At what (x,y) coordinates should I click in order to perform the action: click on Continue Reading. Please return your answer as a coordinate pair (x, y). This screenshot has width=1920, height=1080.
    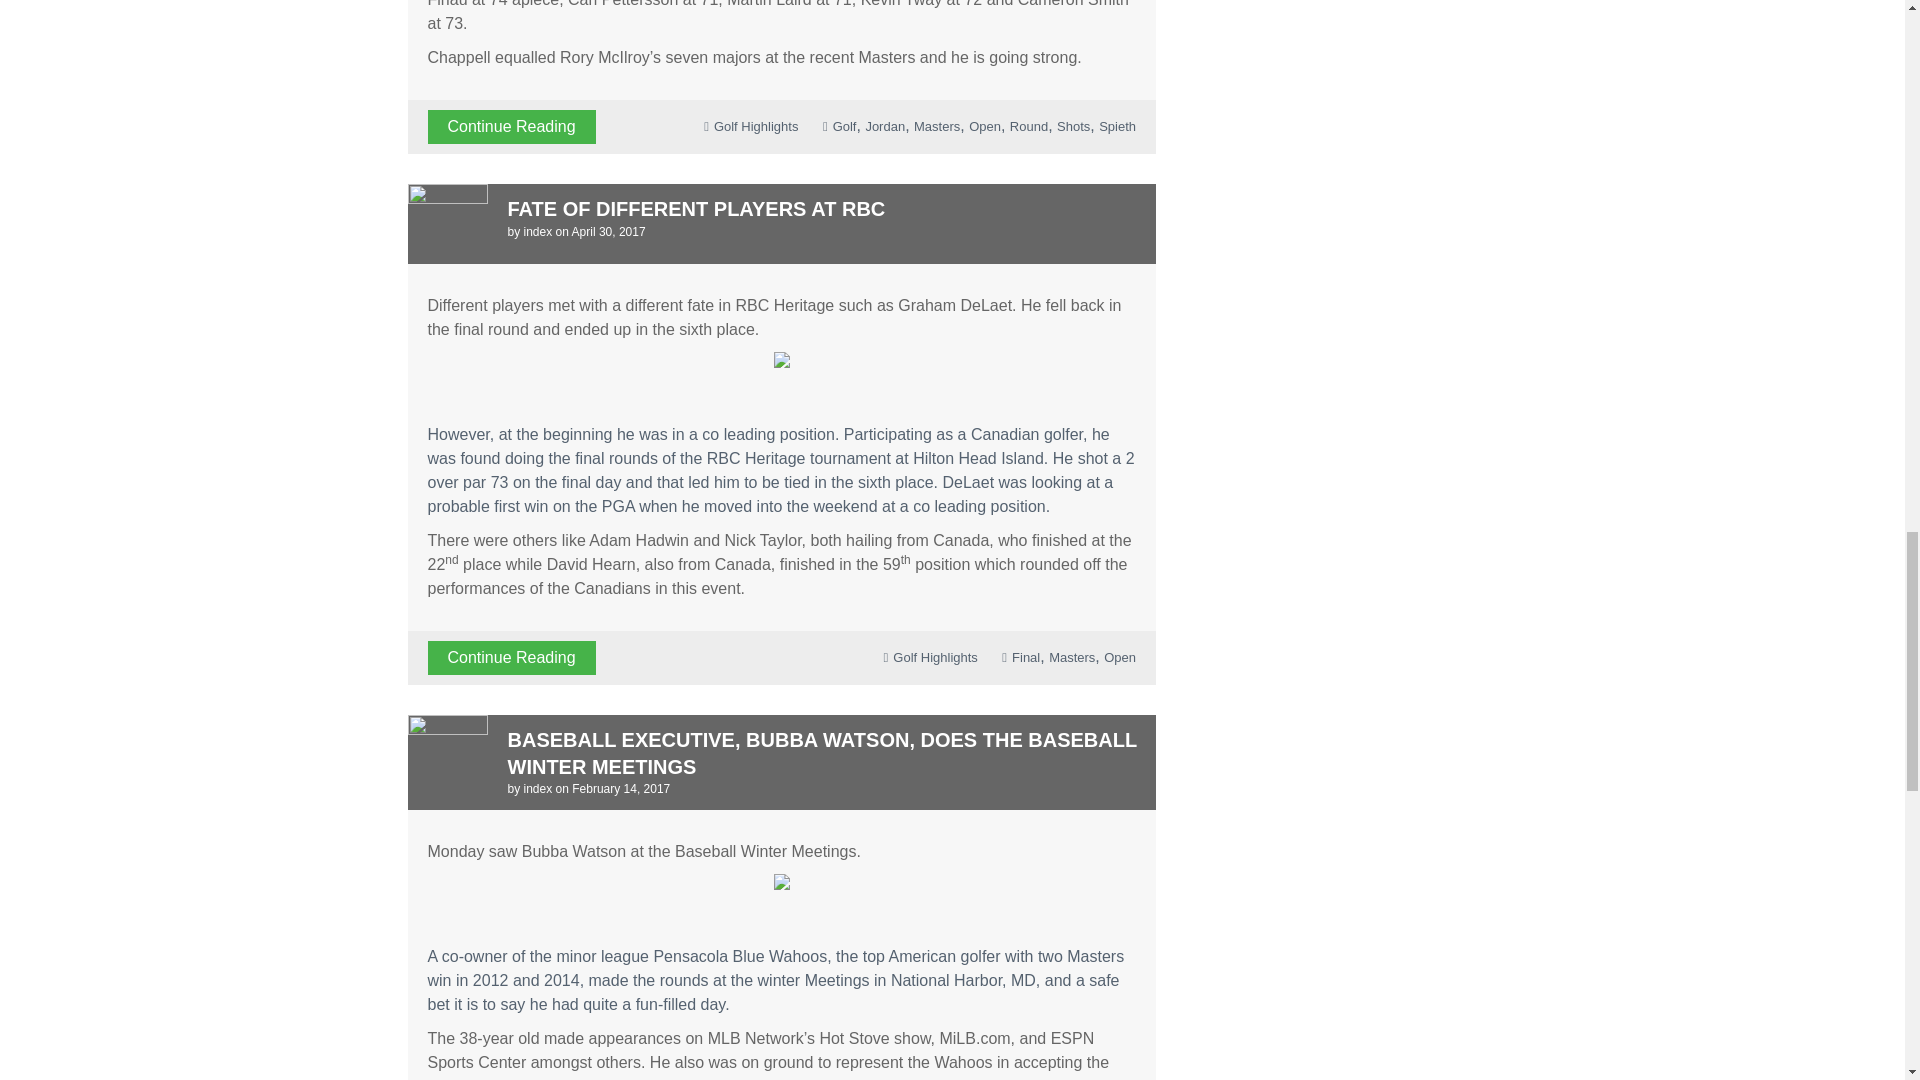
    Looking at the image, I should click on (512, 658).